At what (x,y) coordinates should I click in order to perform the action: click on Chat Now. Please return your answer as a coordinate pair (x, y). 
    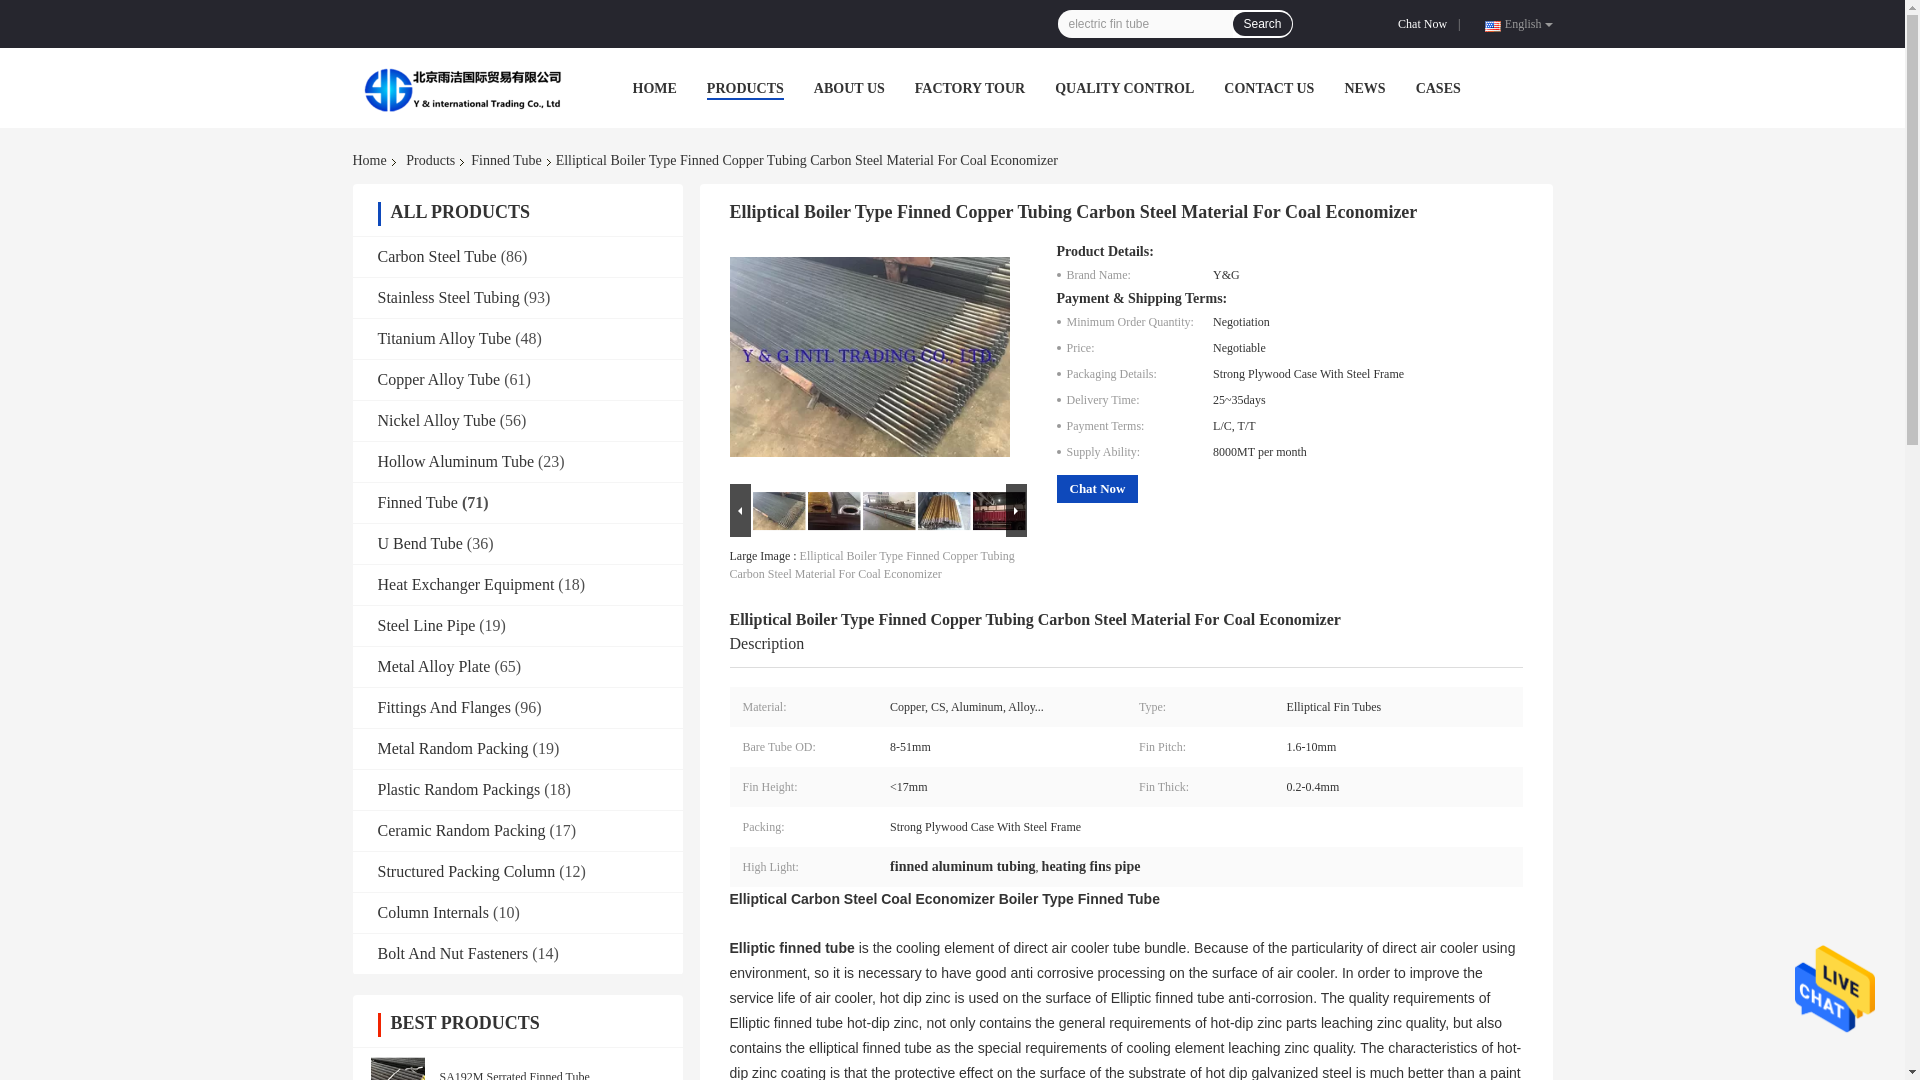
    Looking at the image, I should click on (1426, 24).